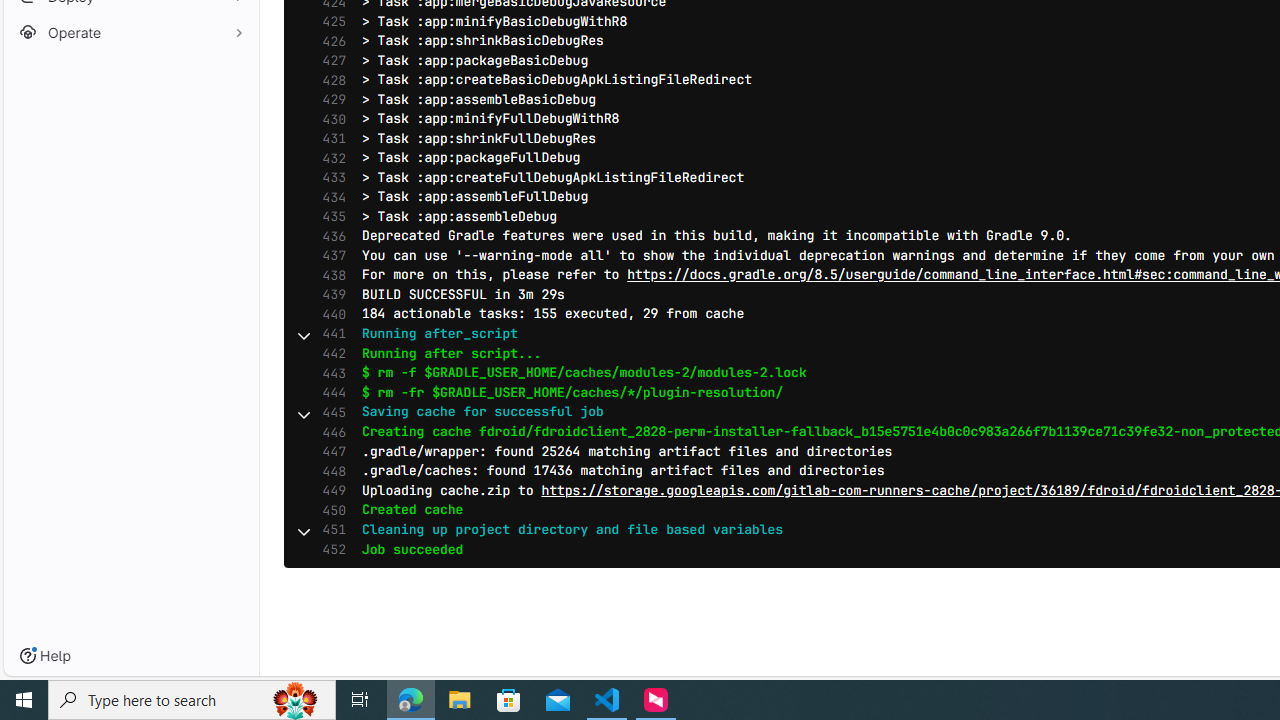 The width and height of the screenshot is (1280, 720). What do you see at coordinates (329, 177) in the screenshot?
I see `433` at bounding box center [329, 177].